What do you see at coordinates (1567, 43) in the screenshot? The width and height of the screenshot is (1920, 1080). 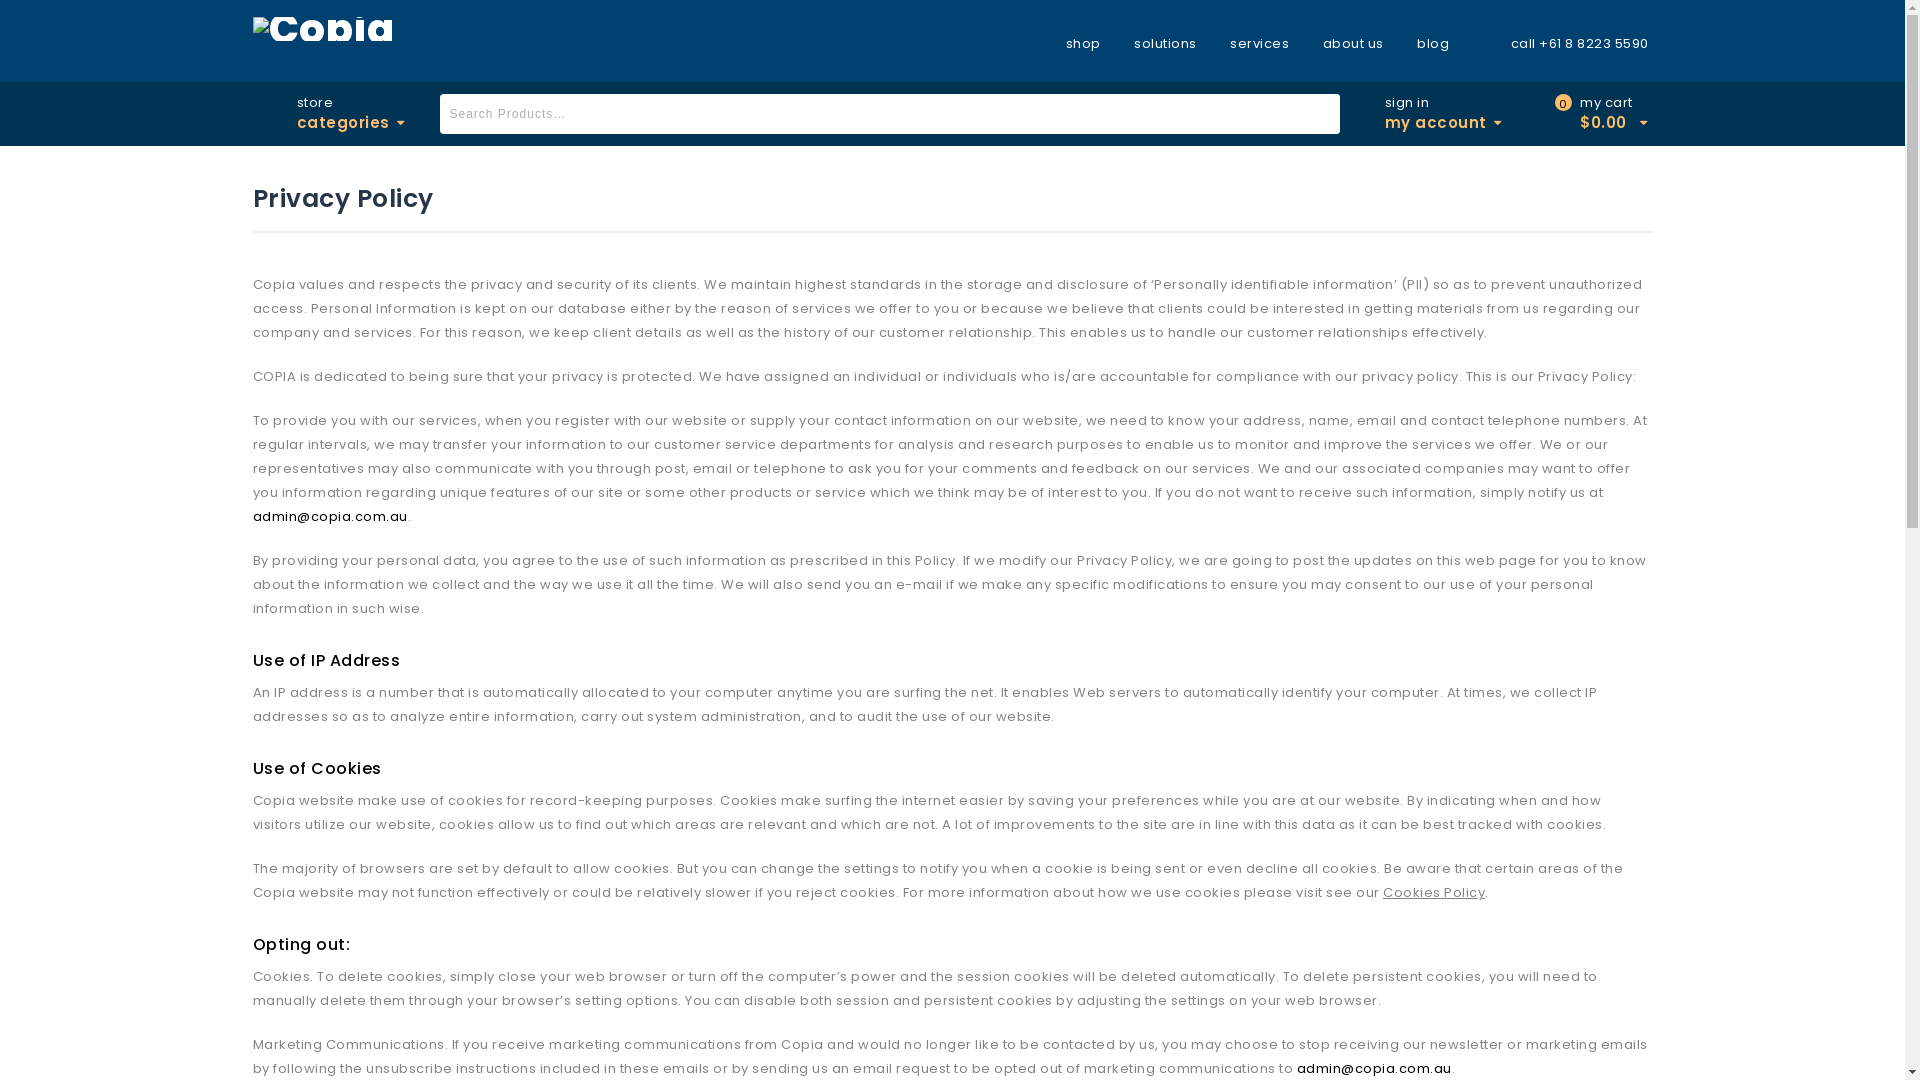 I see `call +61 8 8223 5590` at bounding box center [1567, 43].